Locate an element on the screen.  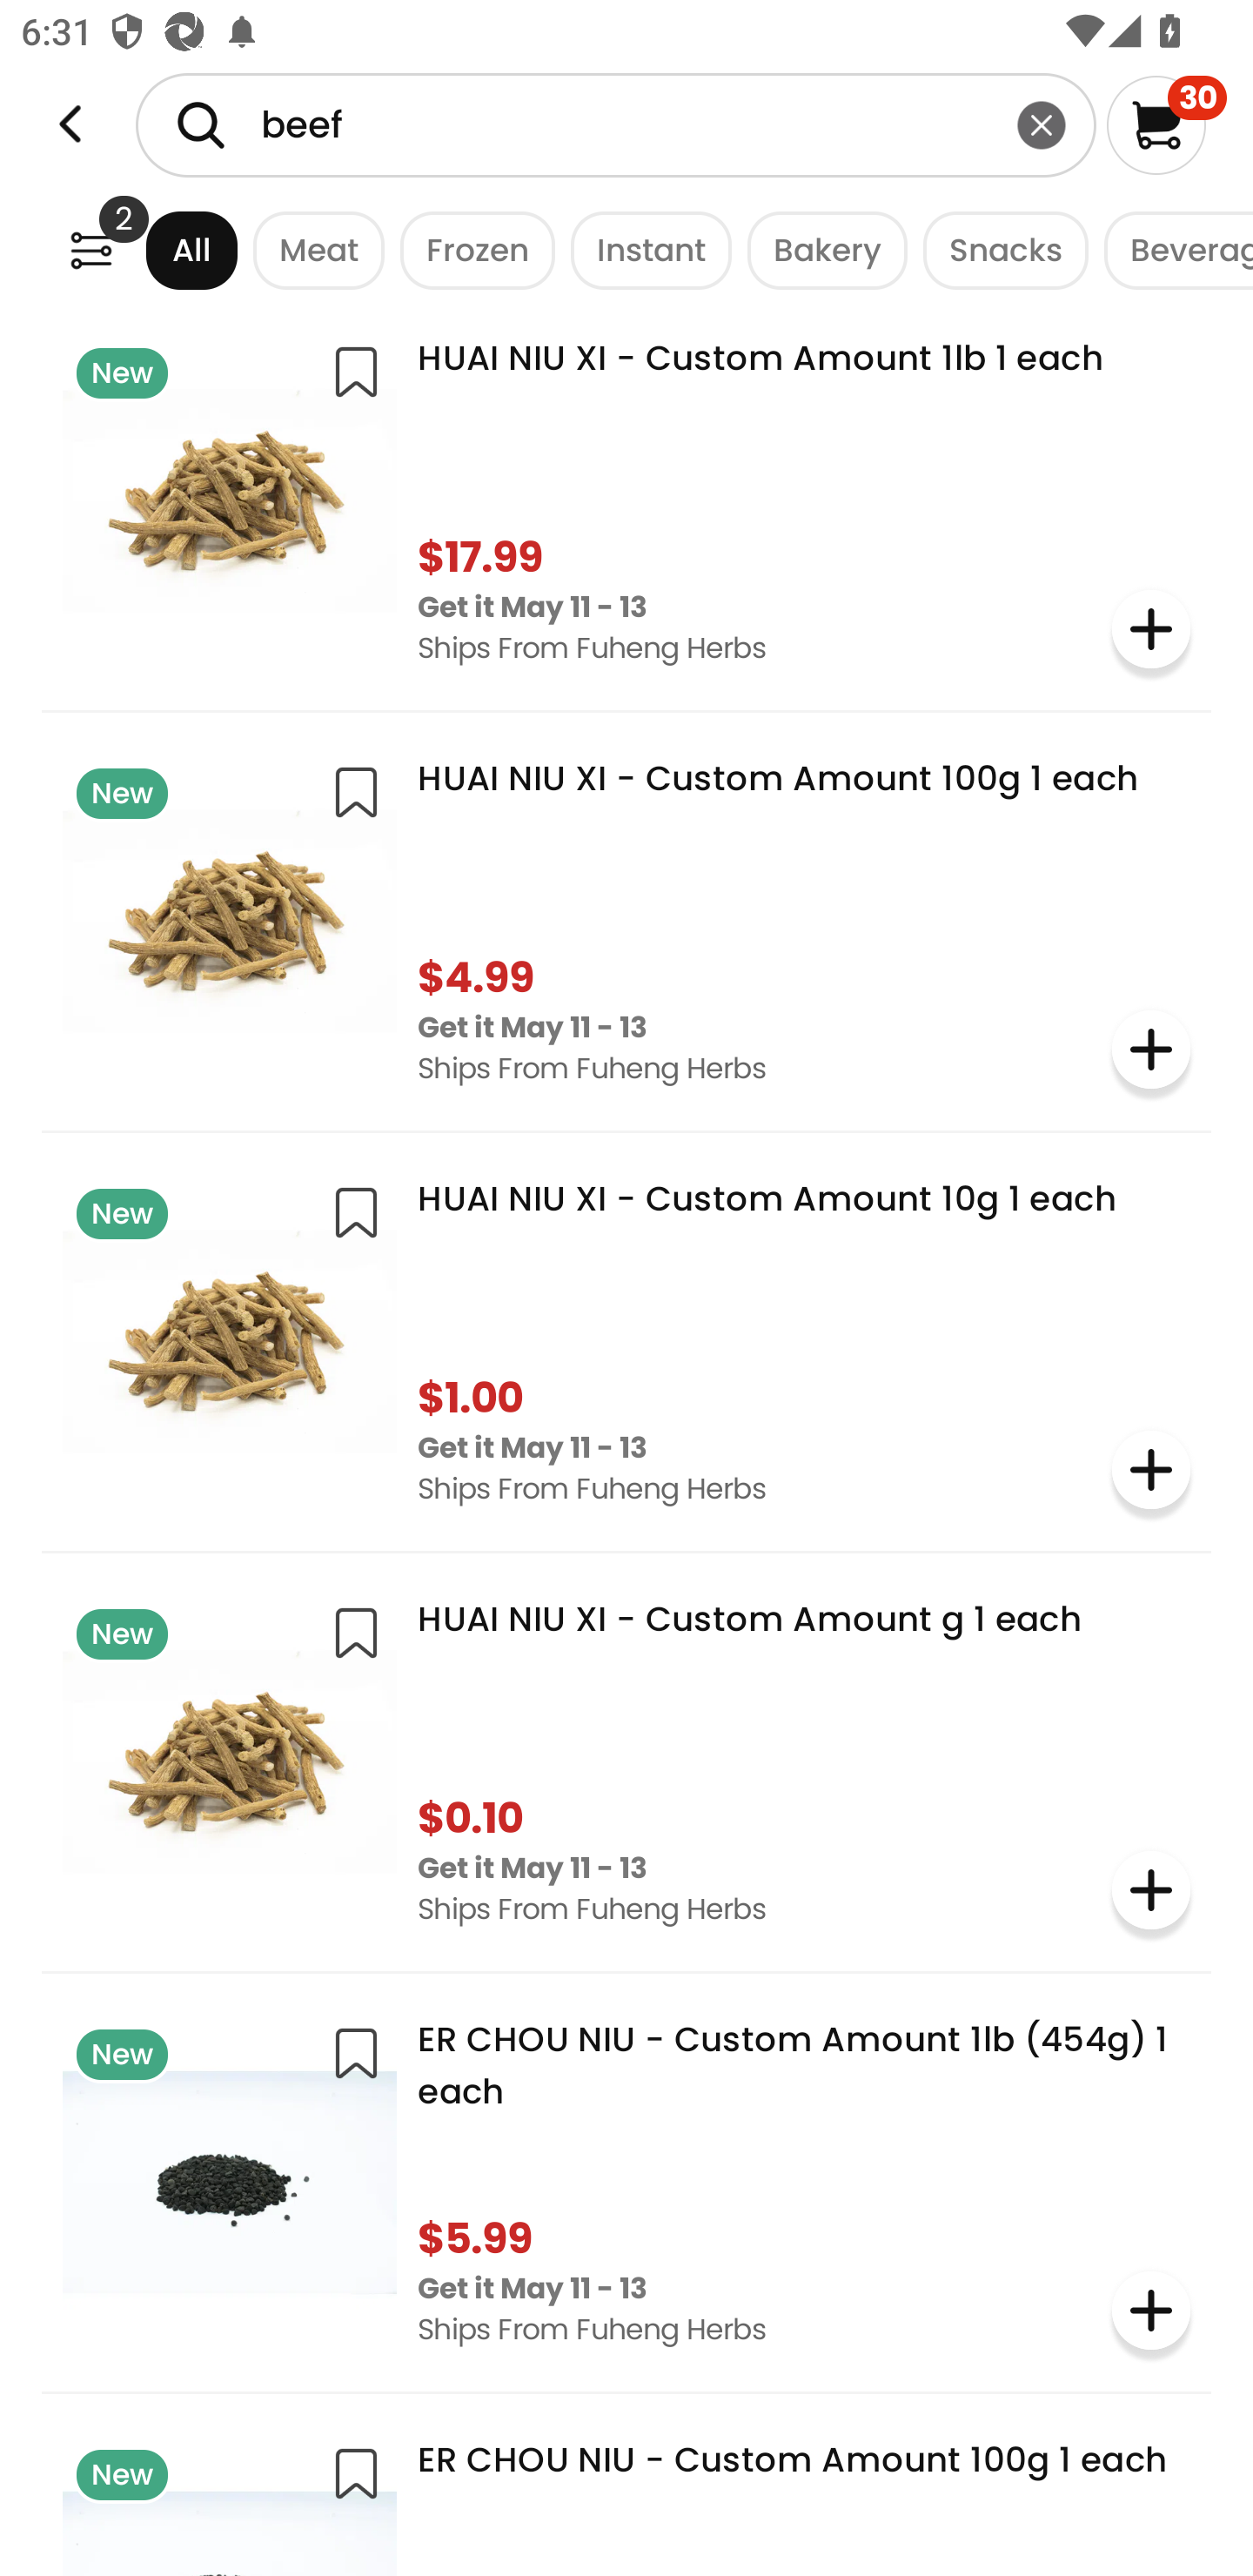
Instant is located at coordinates (642, 249).